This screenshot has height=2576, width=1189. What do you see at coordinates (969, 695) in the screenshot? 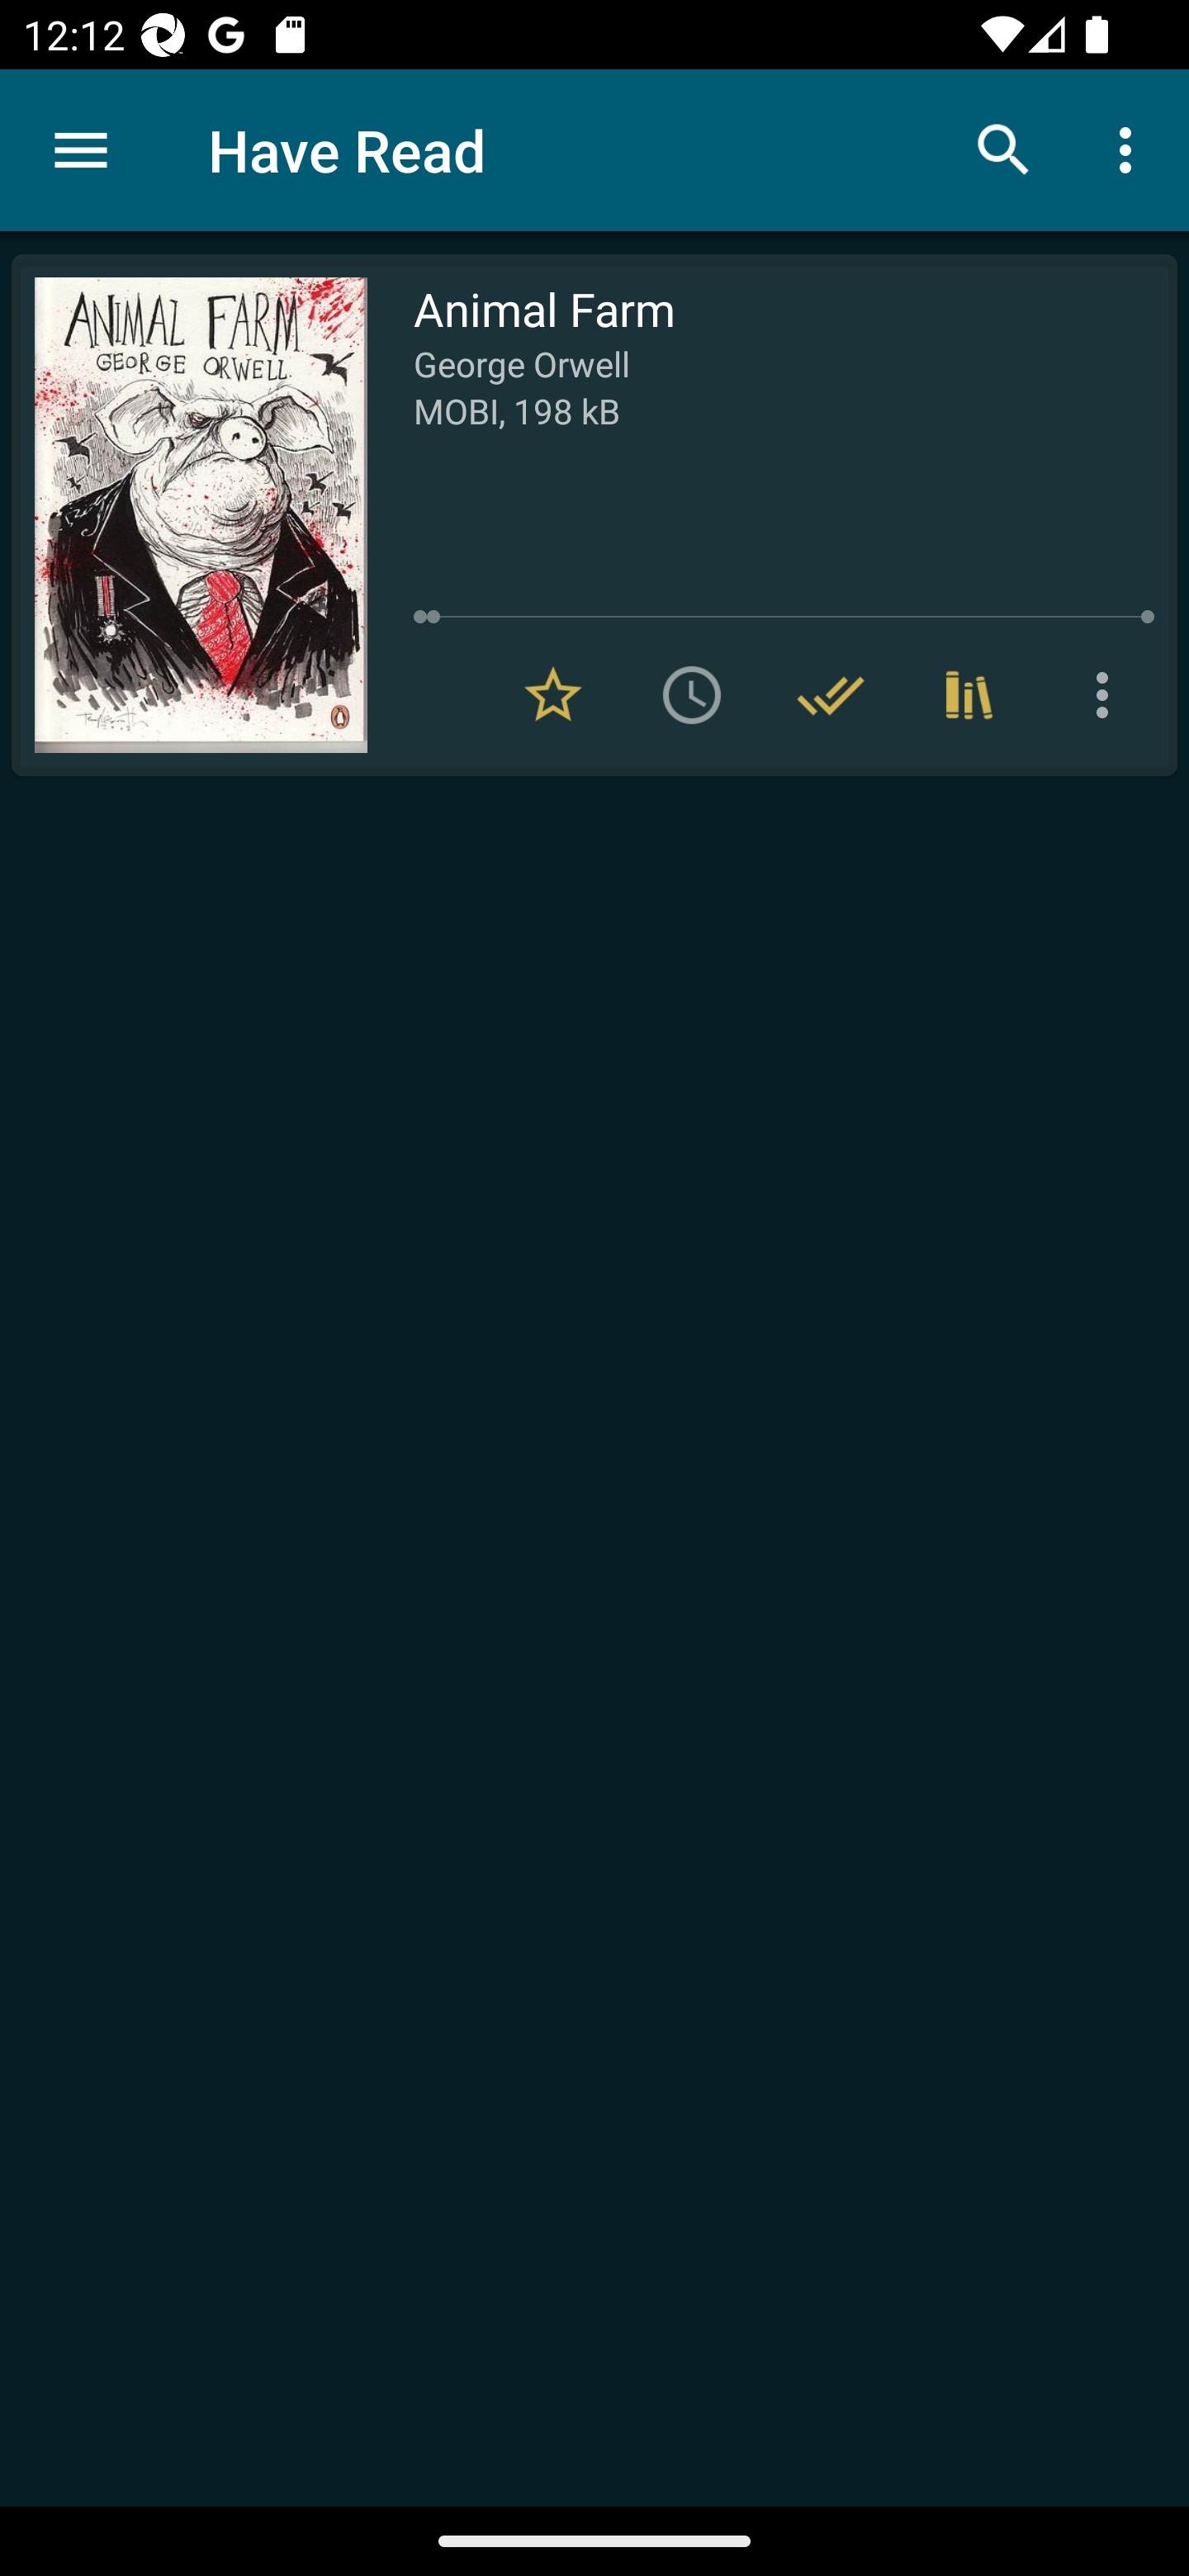
I see `Collections (1)` at bounding box center [969, 695].